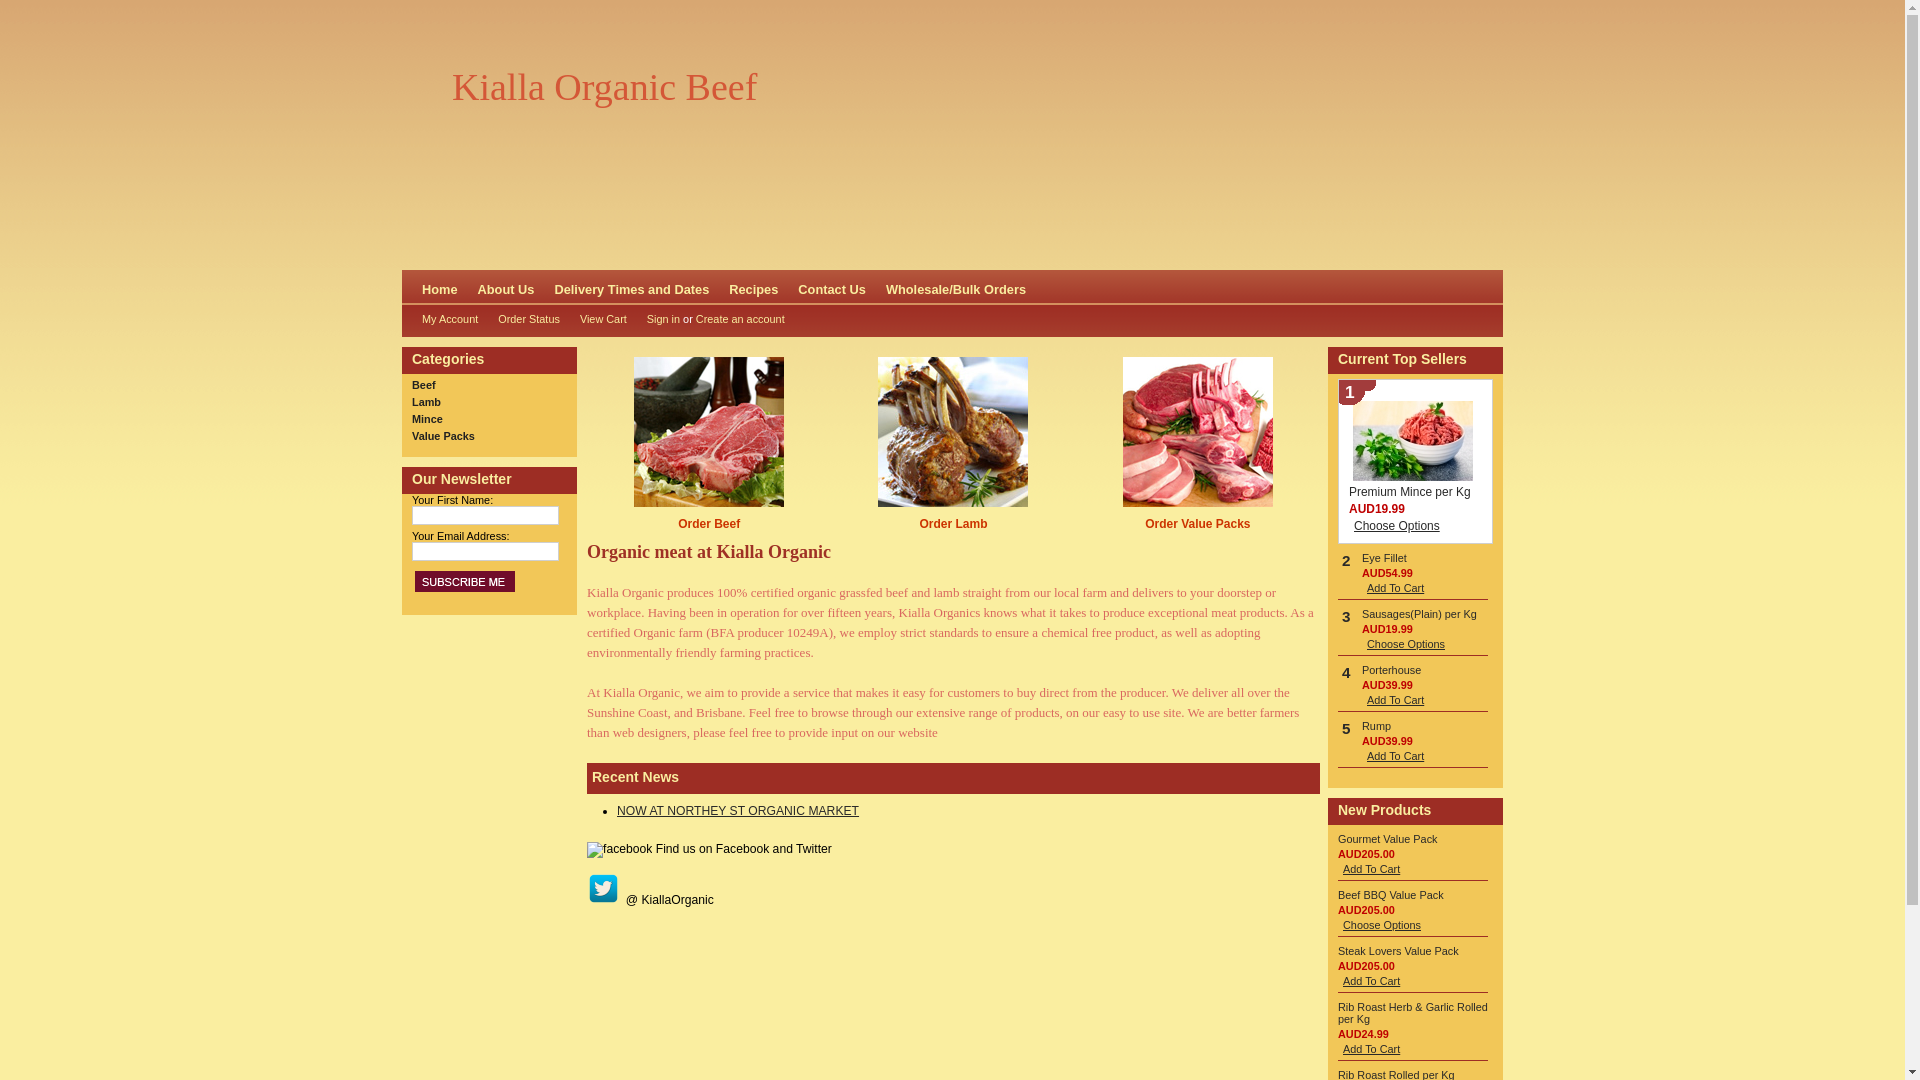 This screenshot has width=1920, height=1080. What do you see at coordinates (1406, 644) in the screenshot?
I see `Choose Options` at bounding box center [1406, 644].